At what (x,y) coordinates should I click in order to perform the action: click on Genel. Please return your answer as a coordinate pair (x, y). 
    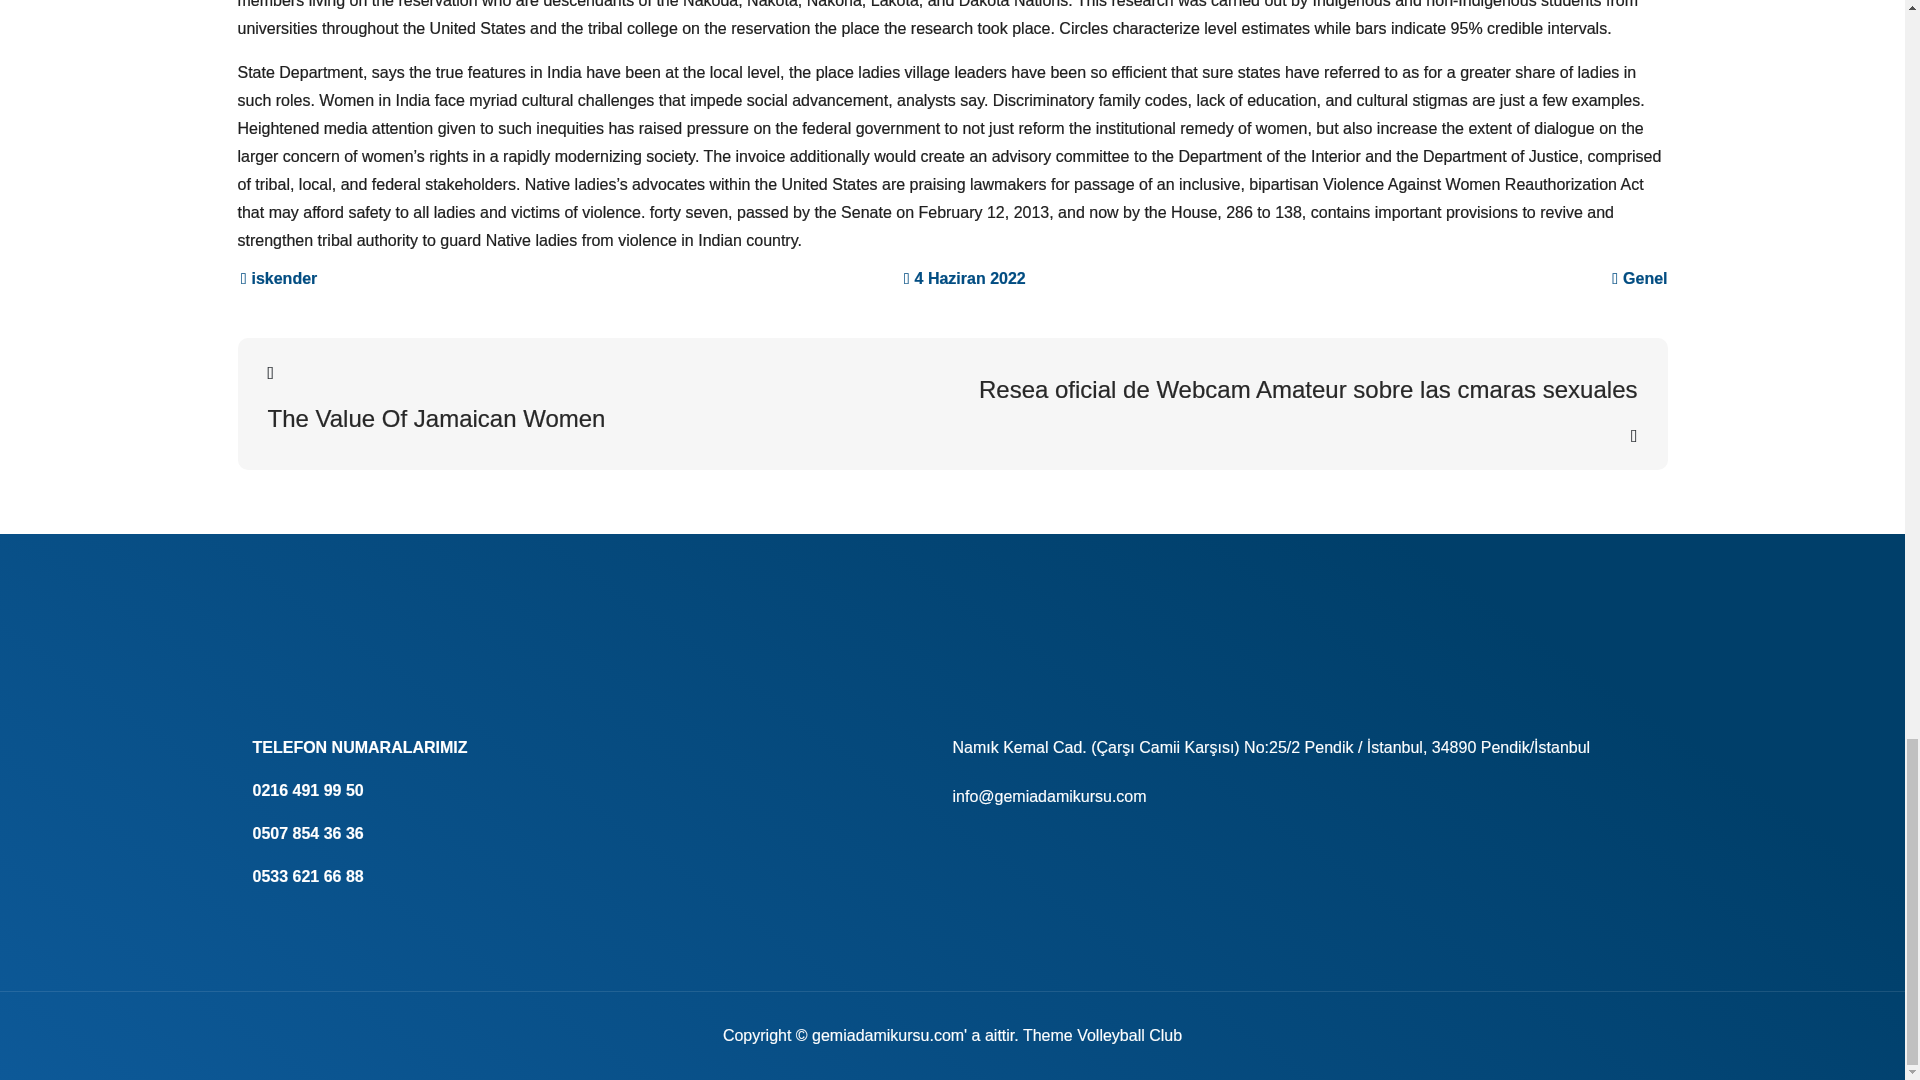
    Looking at the image, I should click on (1644, 278).